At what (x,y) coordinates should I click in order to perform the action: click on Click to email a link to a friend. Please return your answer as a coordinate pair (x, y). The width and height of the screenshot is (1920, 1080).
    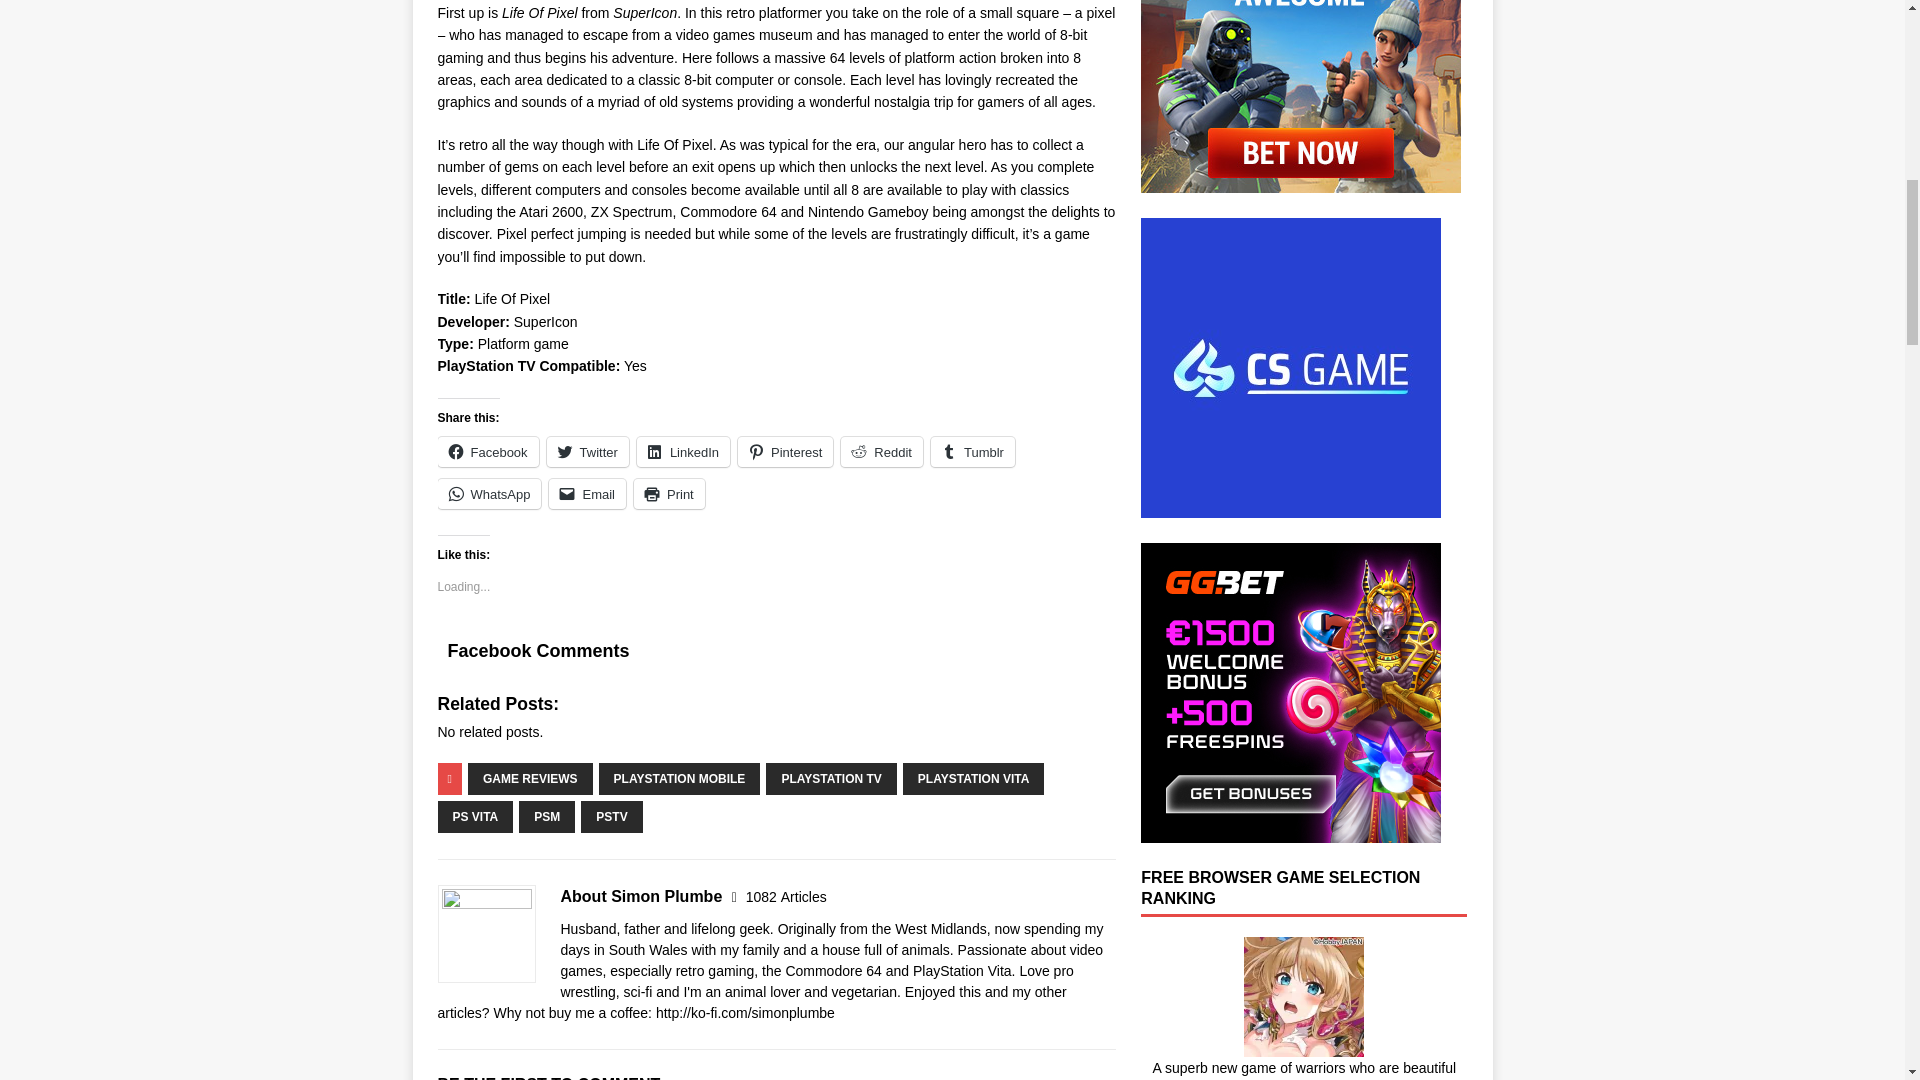
    Looking at the image, I should click on (587, 494).